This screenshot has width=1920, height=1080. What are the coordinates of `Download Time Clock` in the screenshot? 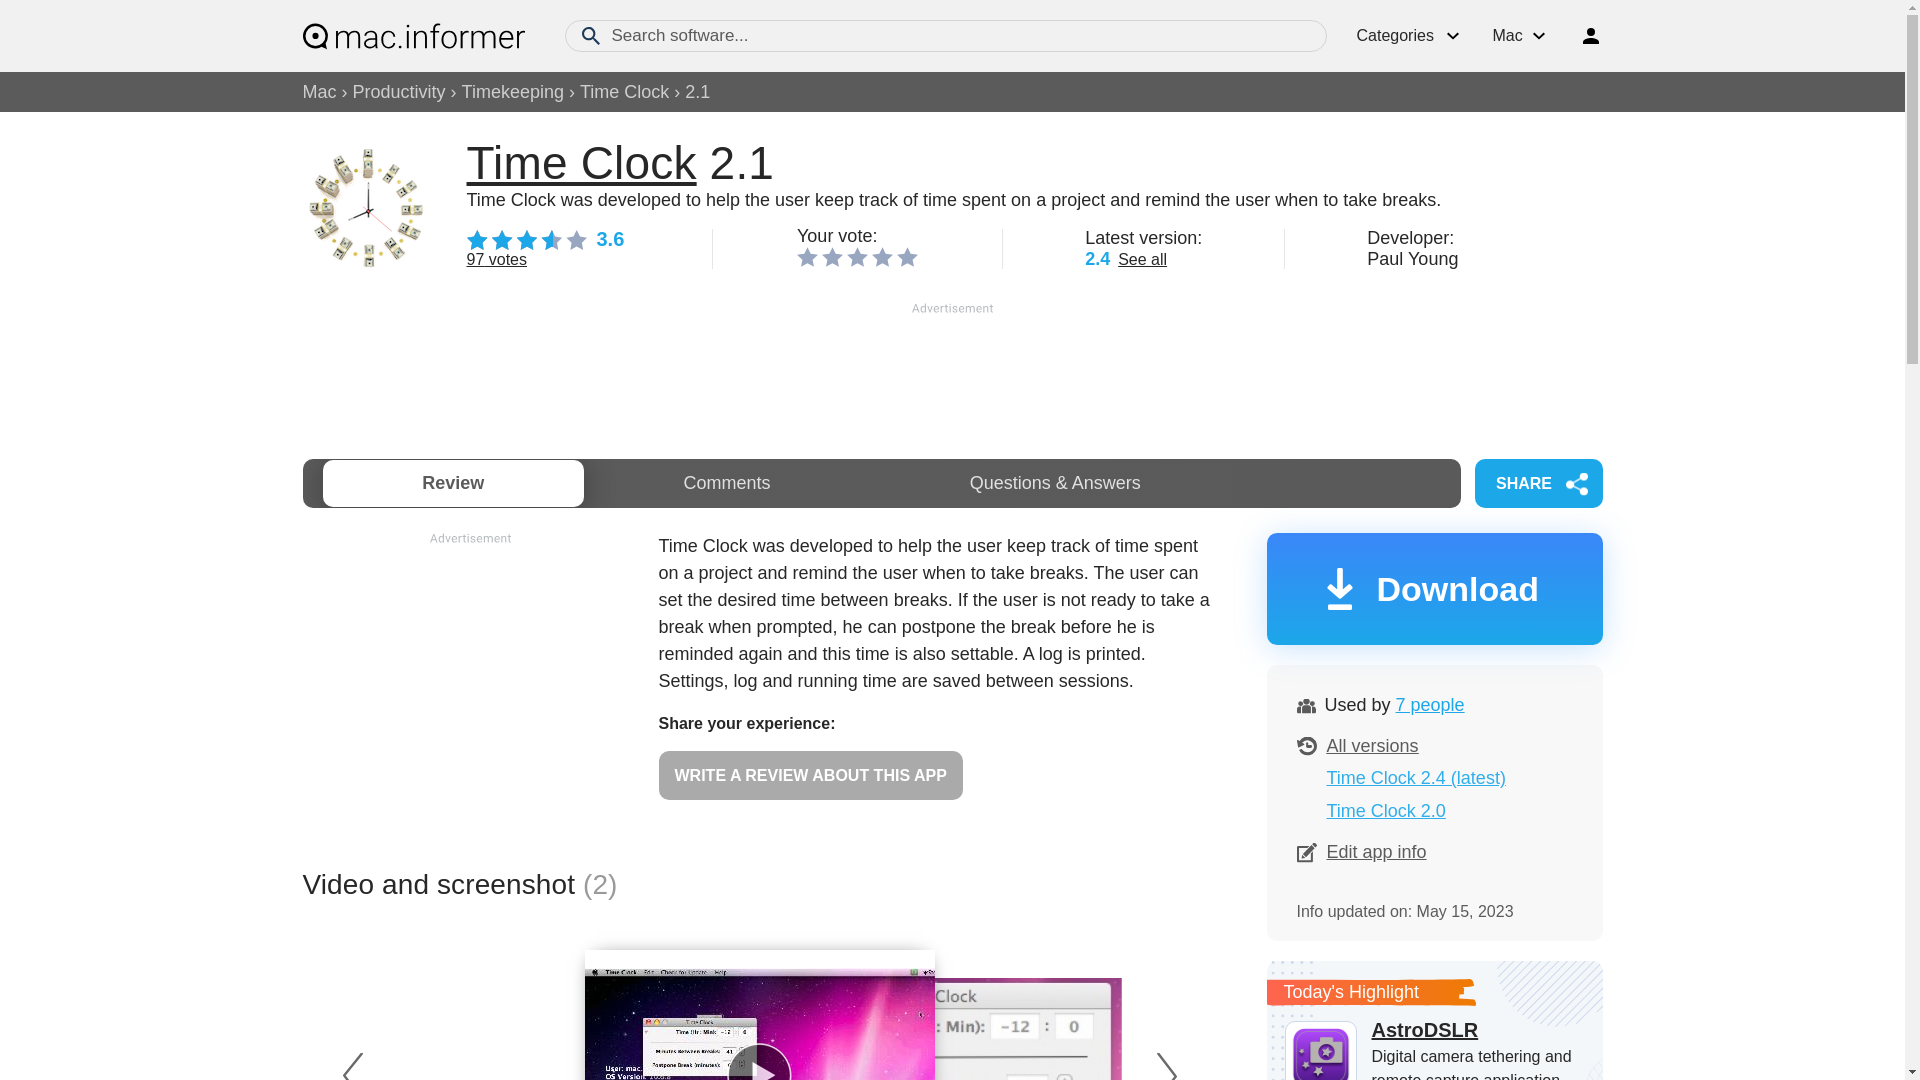 It's located at (1433, 588).